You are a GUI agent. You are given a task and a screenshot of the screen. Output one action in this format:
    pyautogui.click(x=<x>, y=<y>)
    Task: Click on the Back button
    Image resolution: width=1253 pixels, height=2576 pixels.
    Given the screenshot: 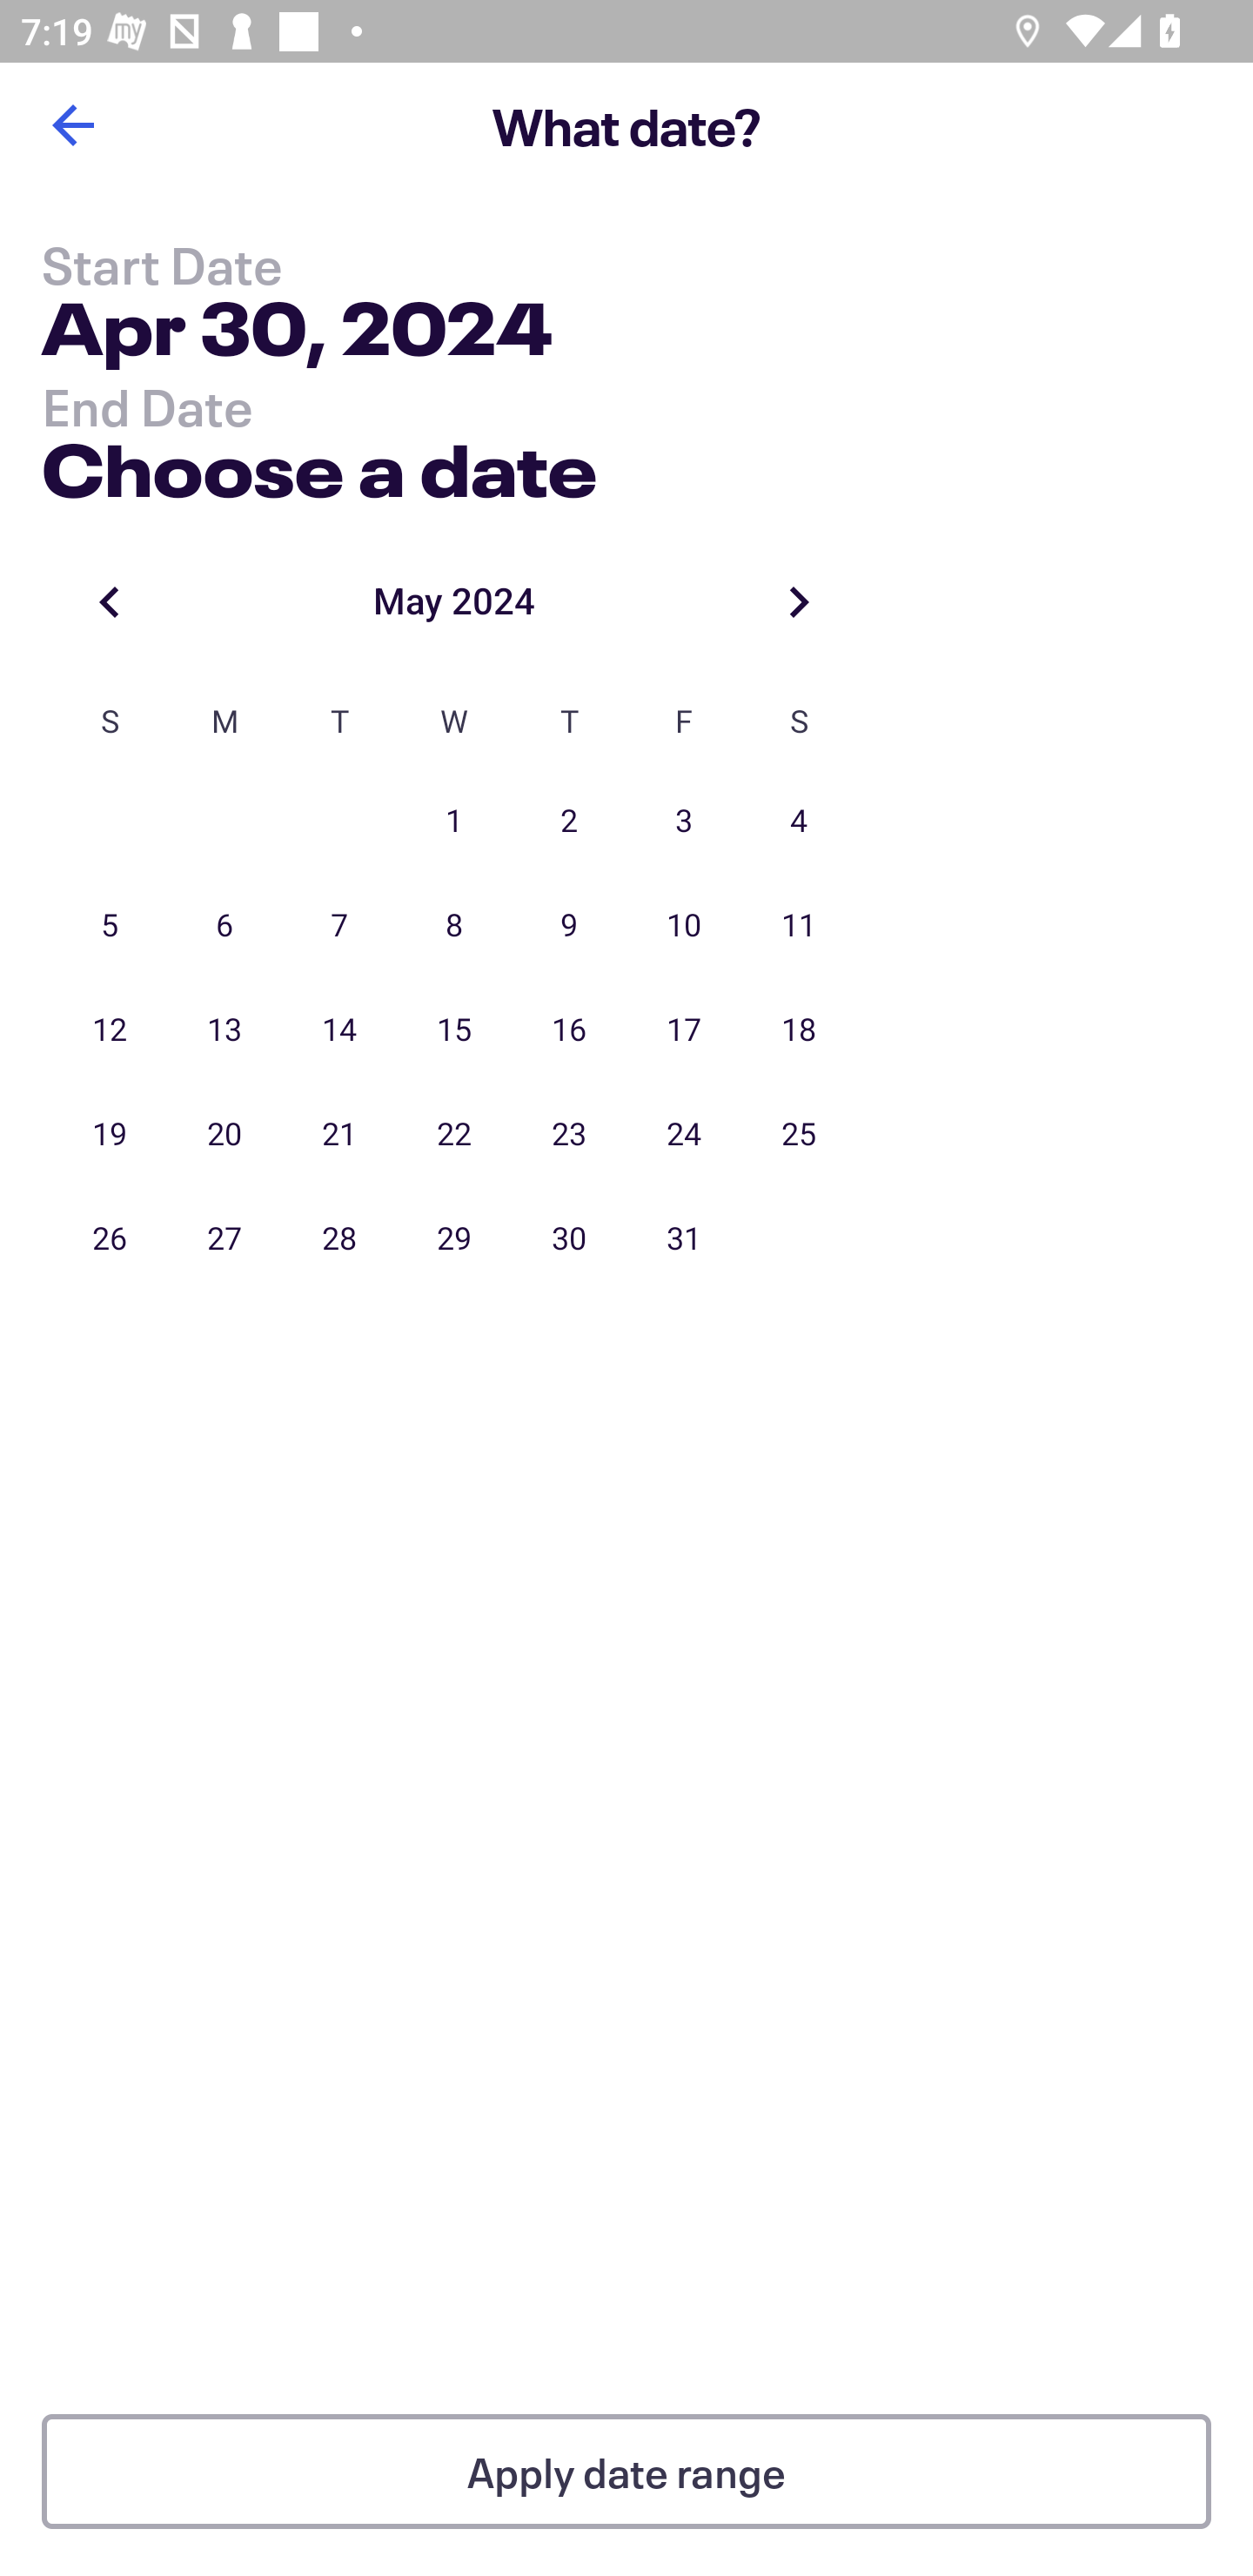 What is the action you would take?
    pyautogui.click(x=72, y=125)
    